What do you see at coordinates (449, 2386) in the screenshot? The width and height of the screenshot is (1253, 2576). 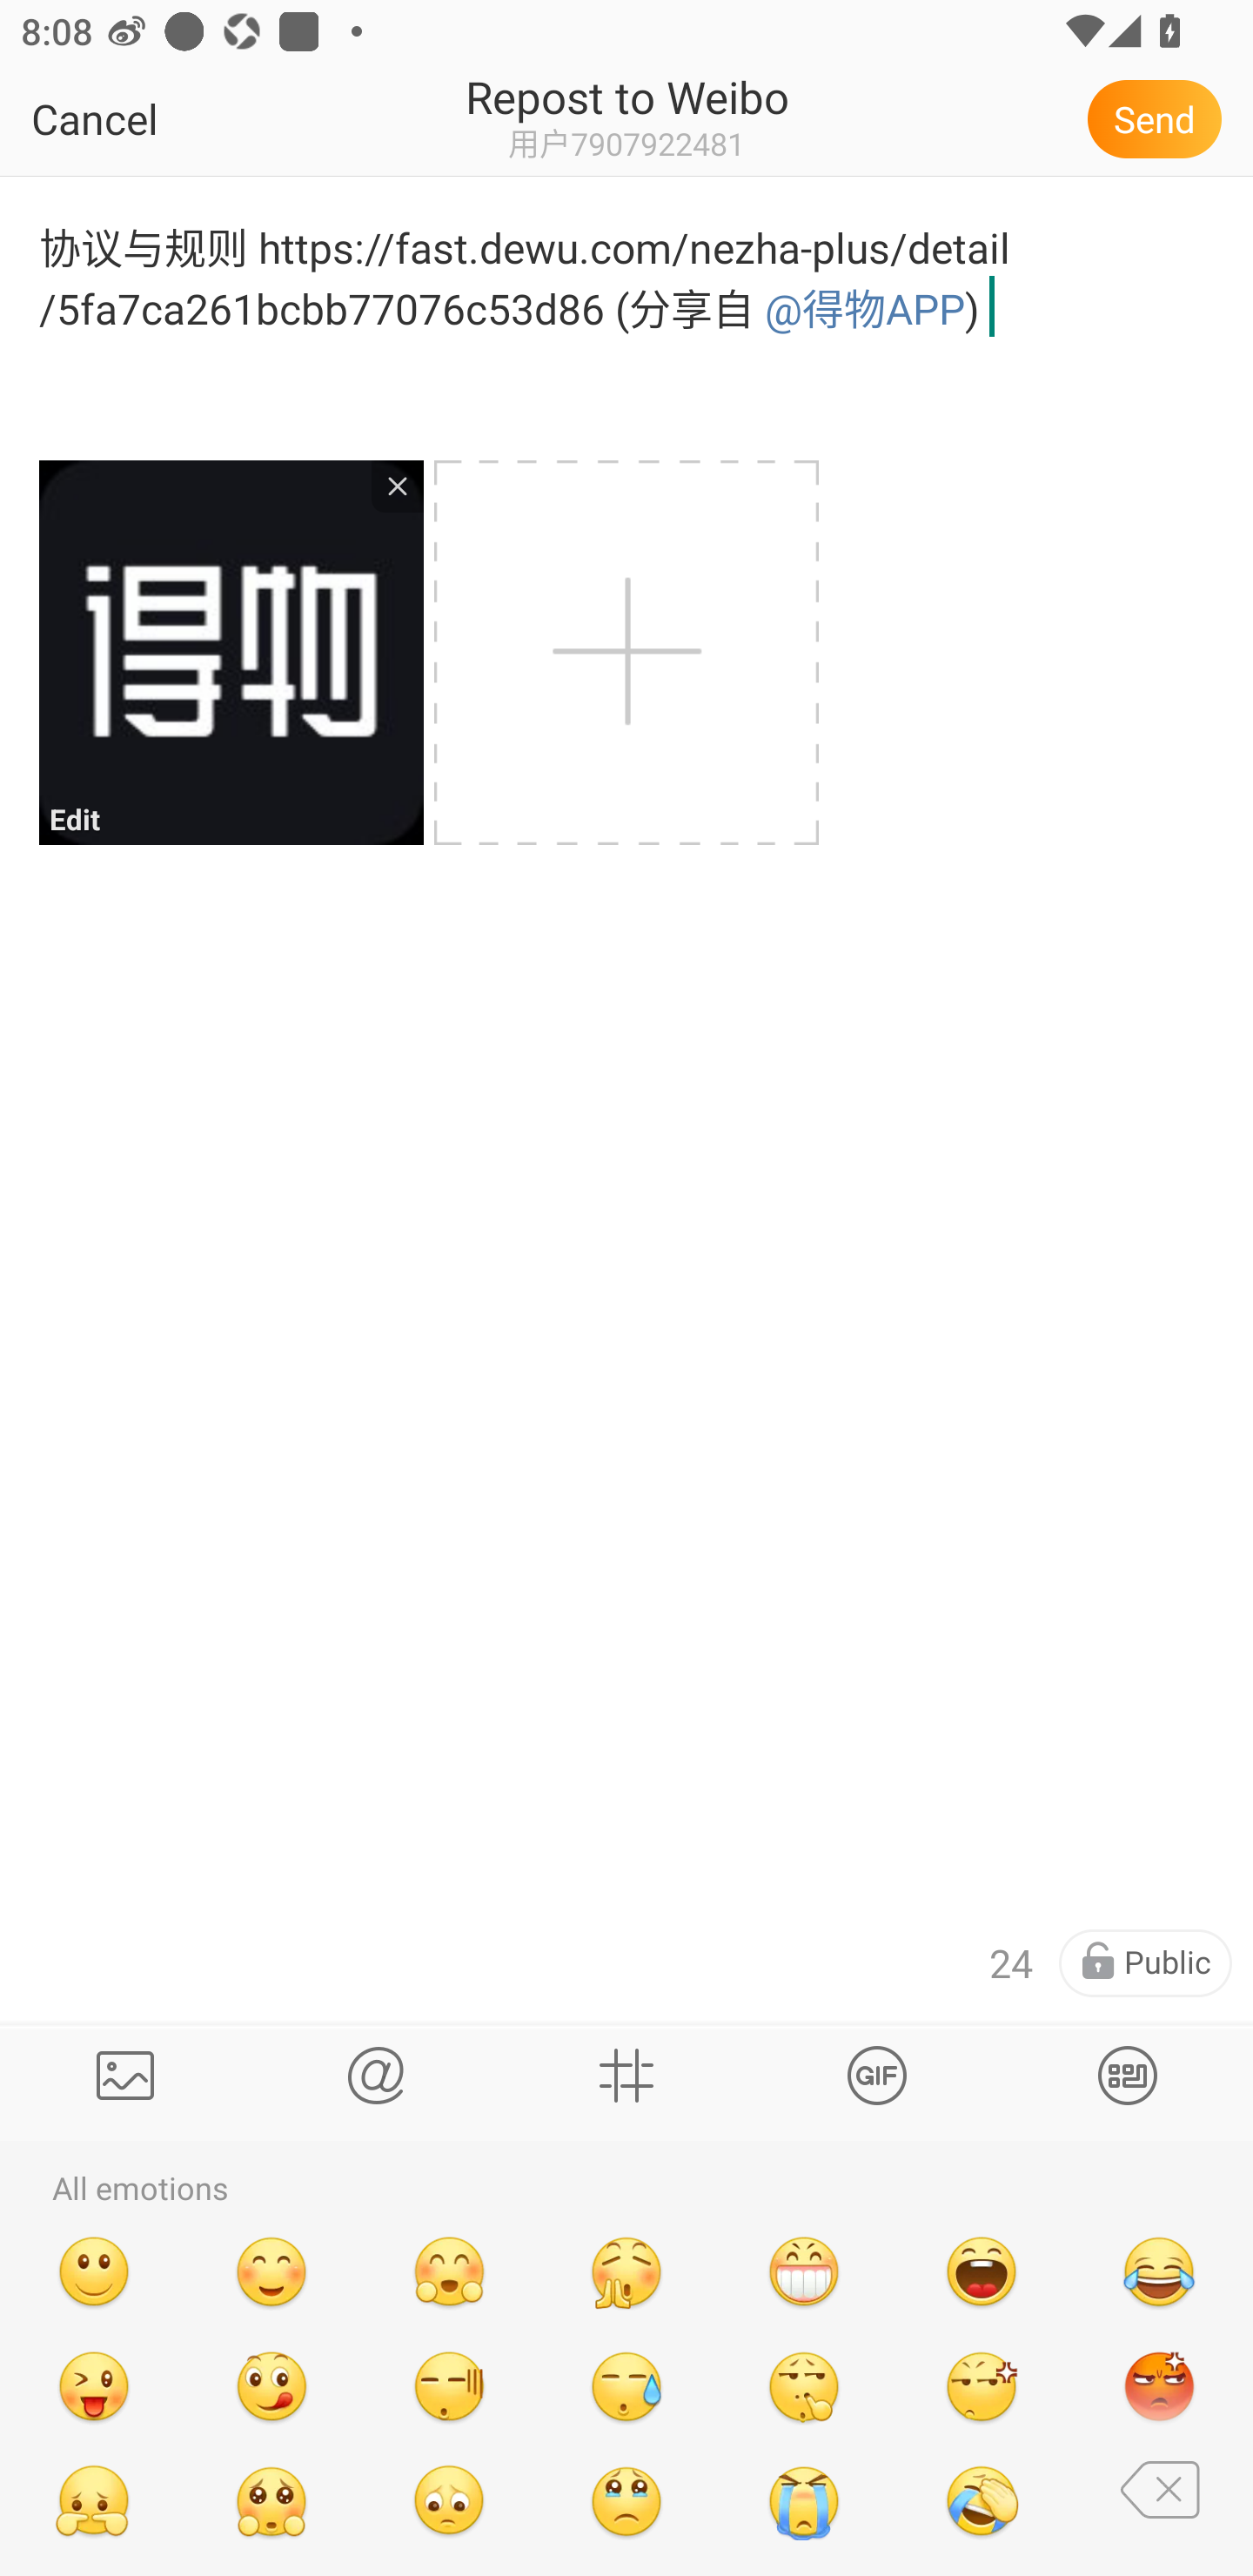 I see `黑线` at bounding box center [449, 2386].